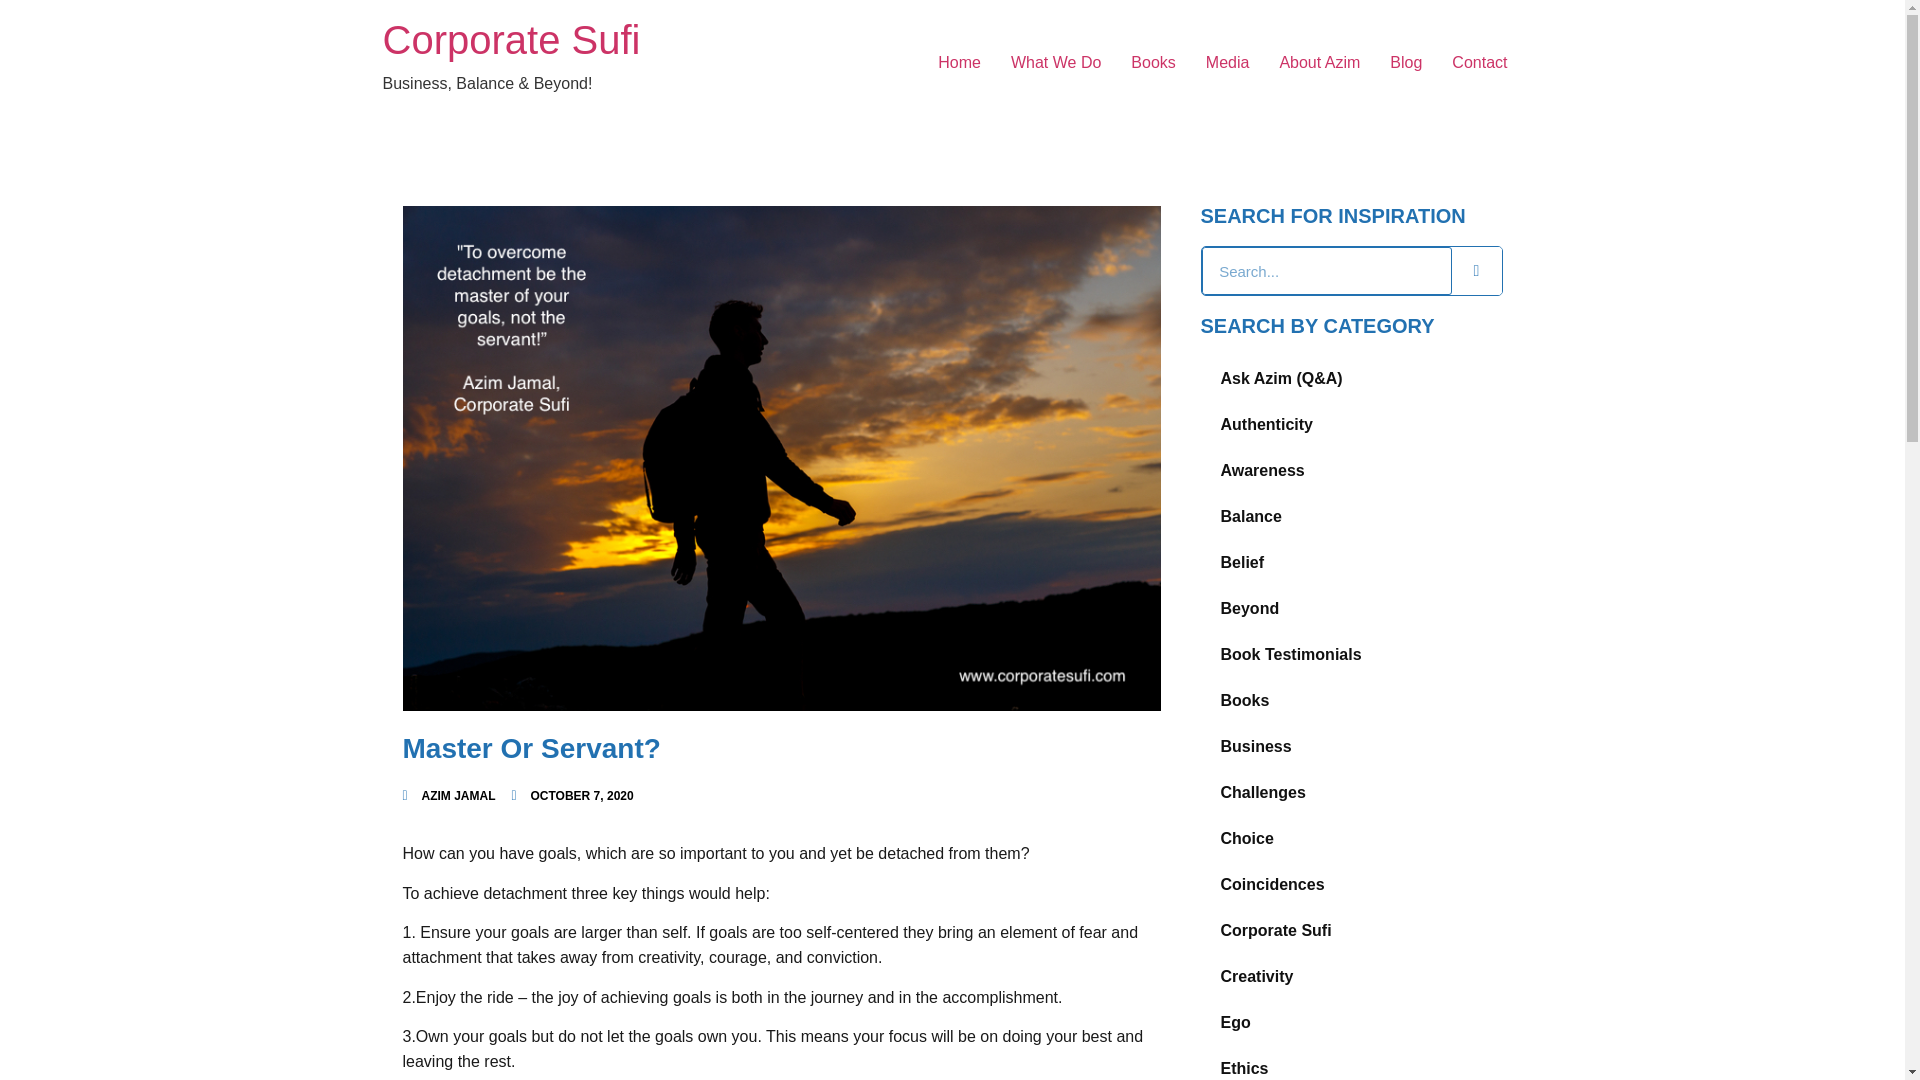 The image size is (1920, 1080). Describe the element at coordinates (448, 796) in the screenshot. I see `AZIM JAMAL` at that location.